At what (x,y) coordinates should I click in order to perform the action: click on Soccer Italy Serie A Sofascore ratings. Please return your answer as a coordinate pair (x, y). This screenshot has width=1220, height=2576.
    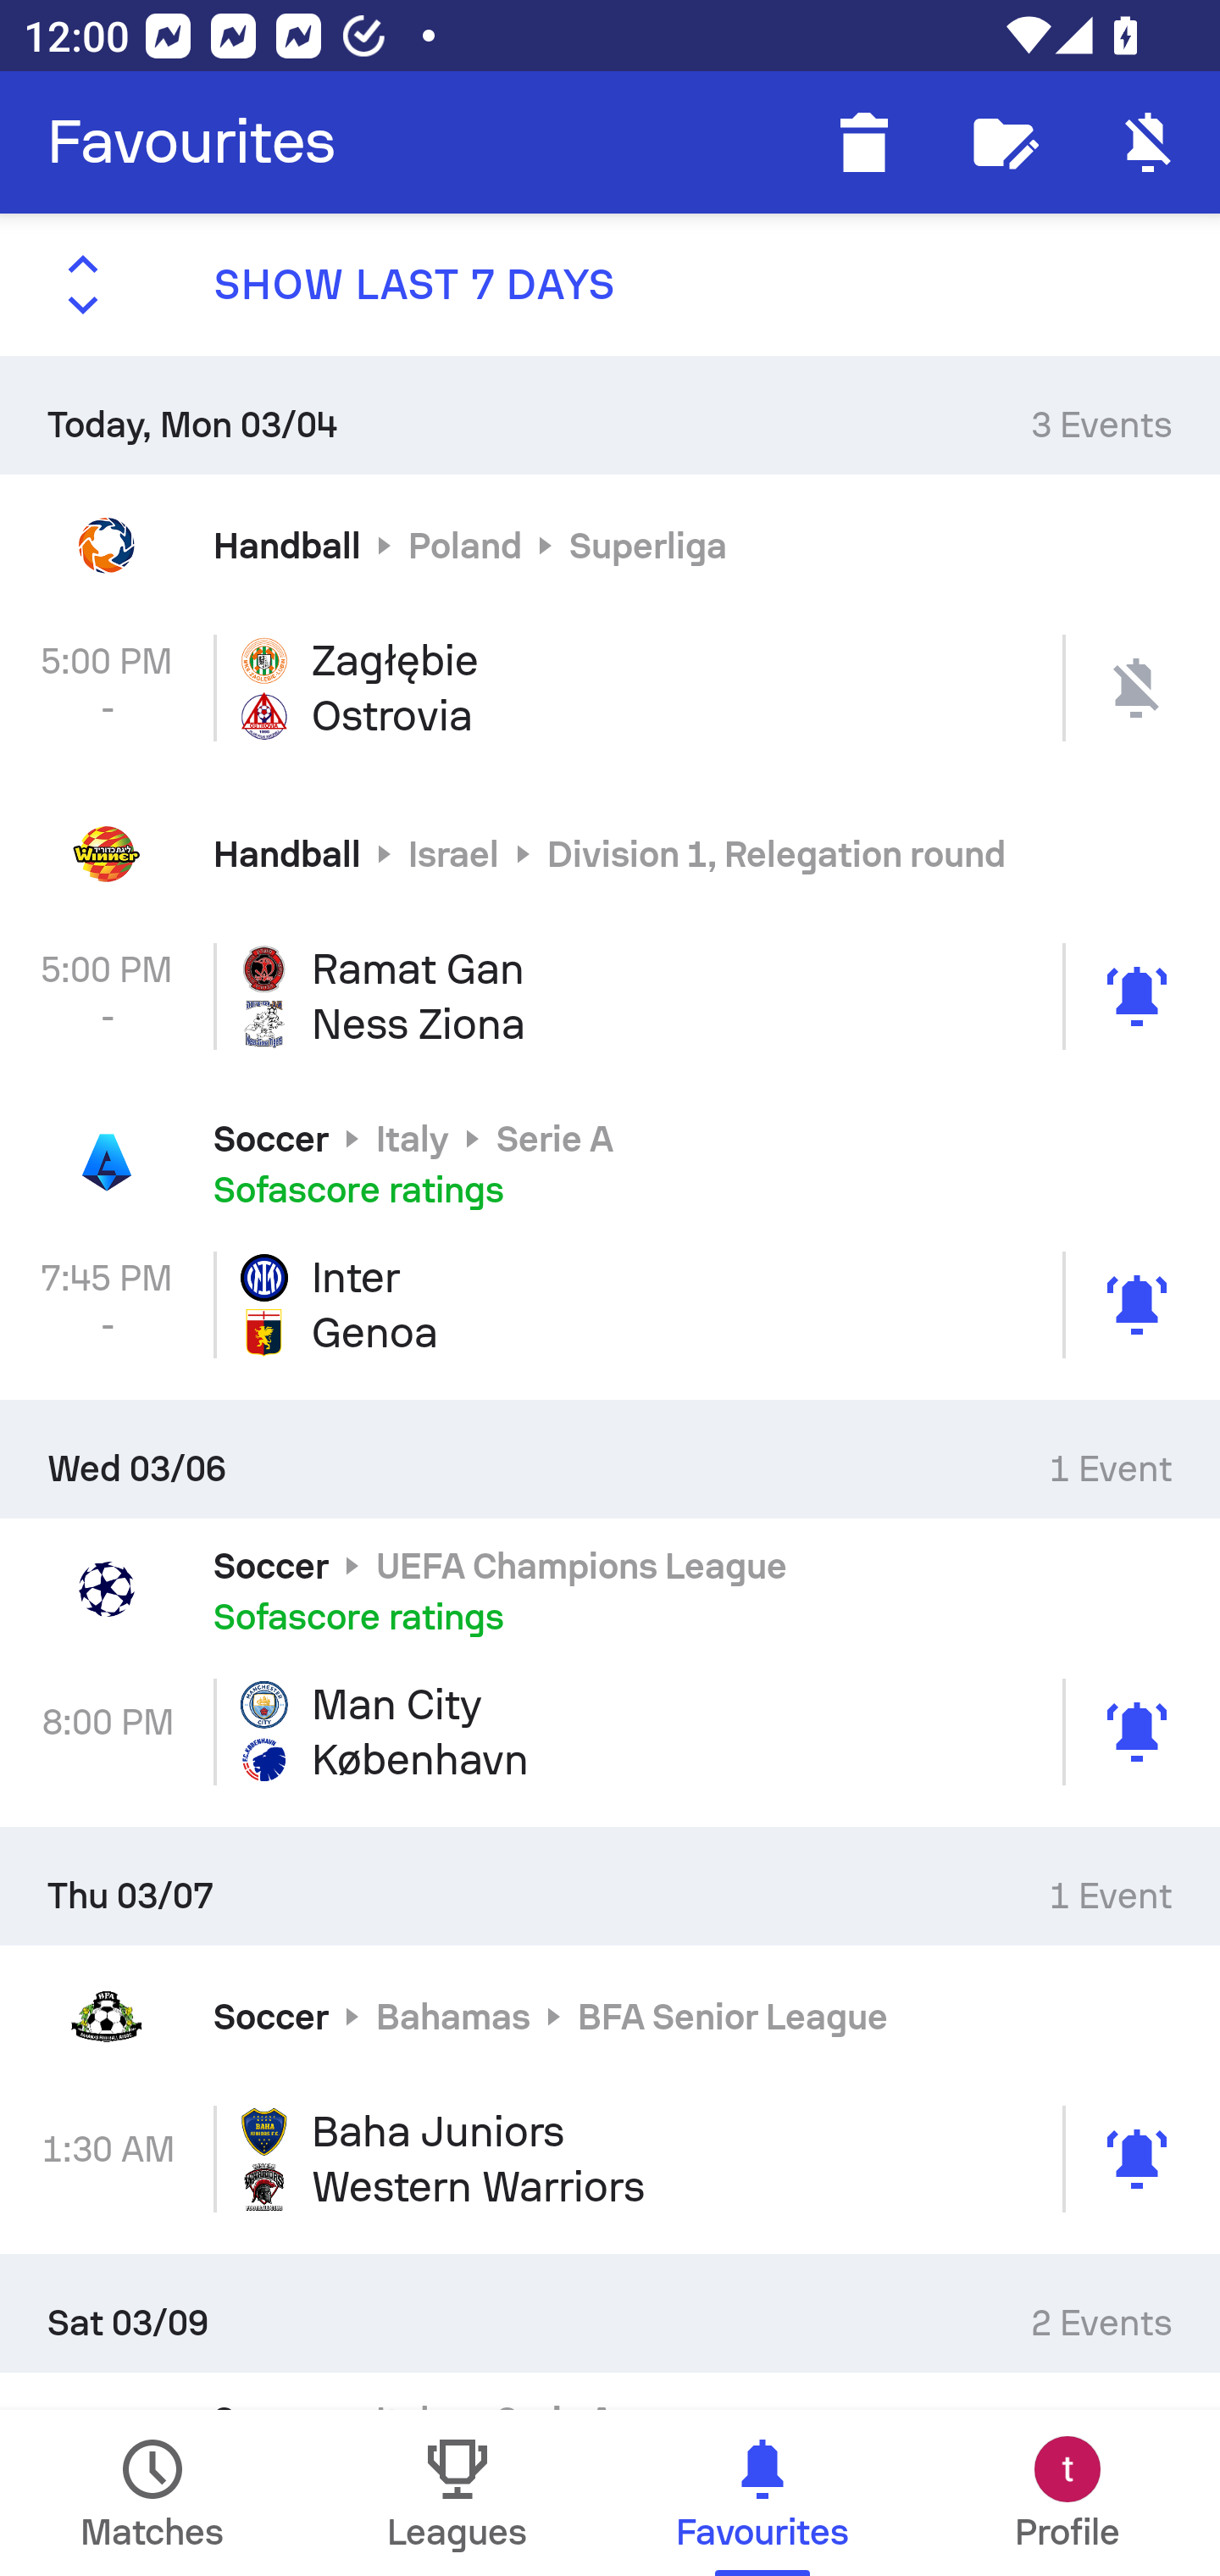
    Looking at the image, I should click on (610, 1163).